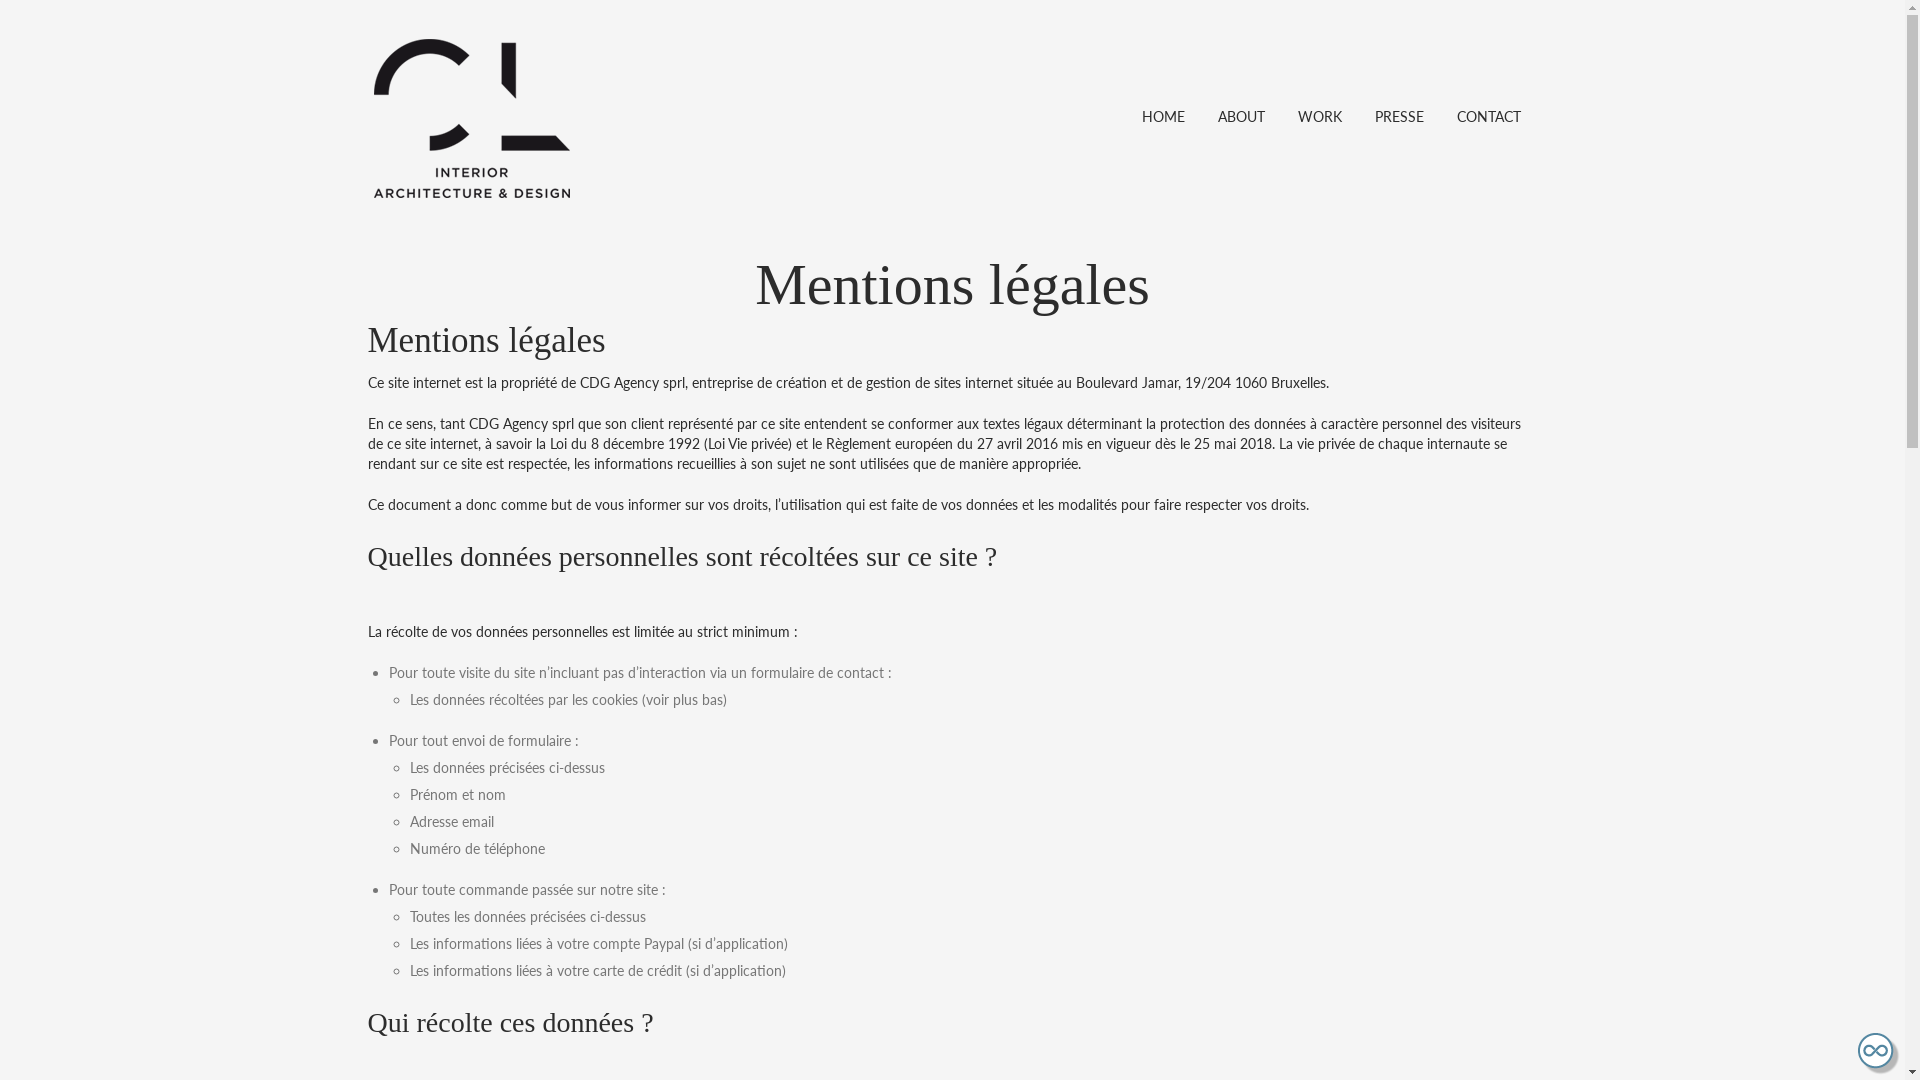 This screenshot has height=1080, width=1920. I want to click on CONTACT, so click(1488, 112).